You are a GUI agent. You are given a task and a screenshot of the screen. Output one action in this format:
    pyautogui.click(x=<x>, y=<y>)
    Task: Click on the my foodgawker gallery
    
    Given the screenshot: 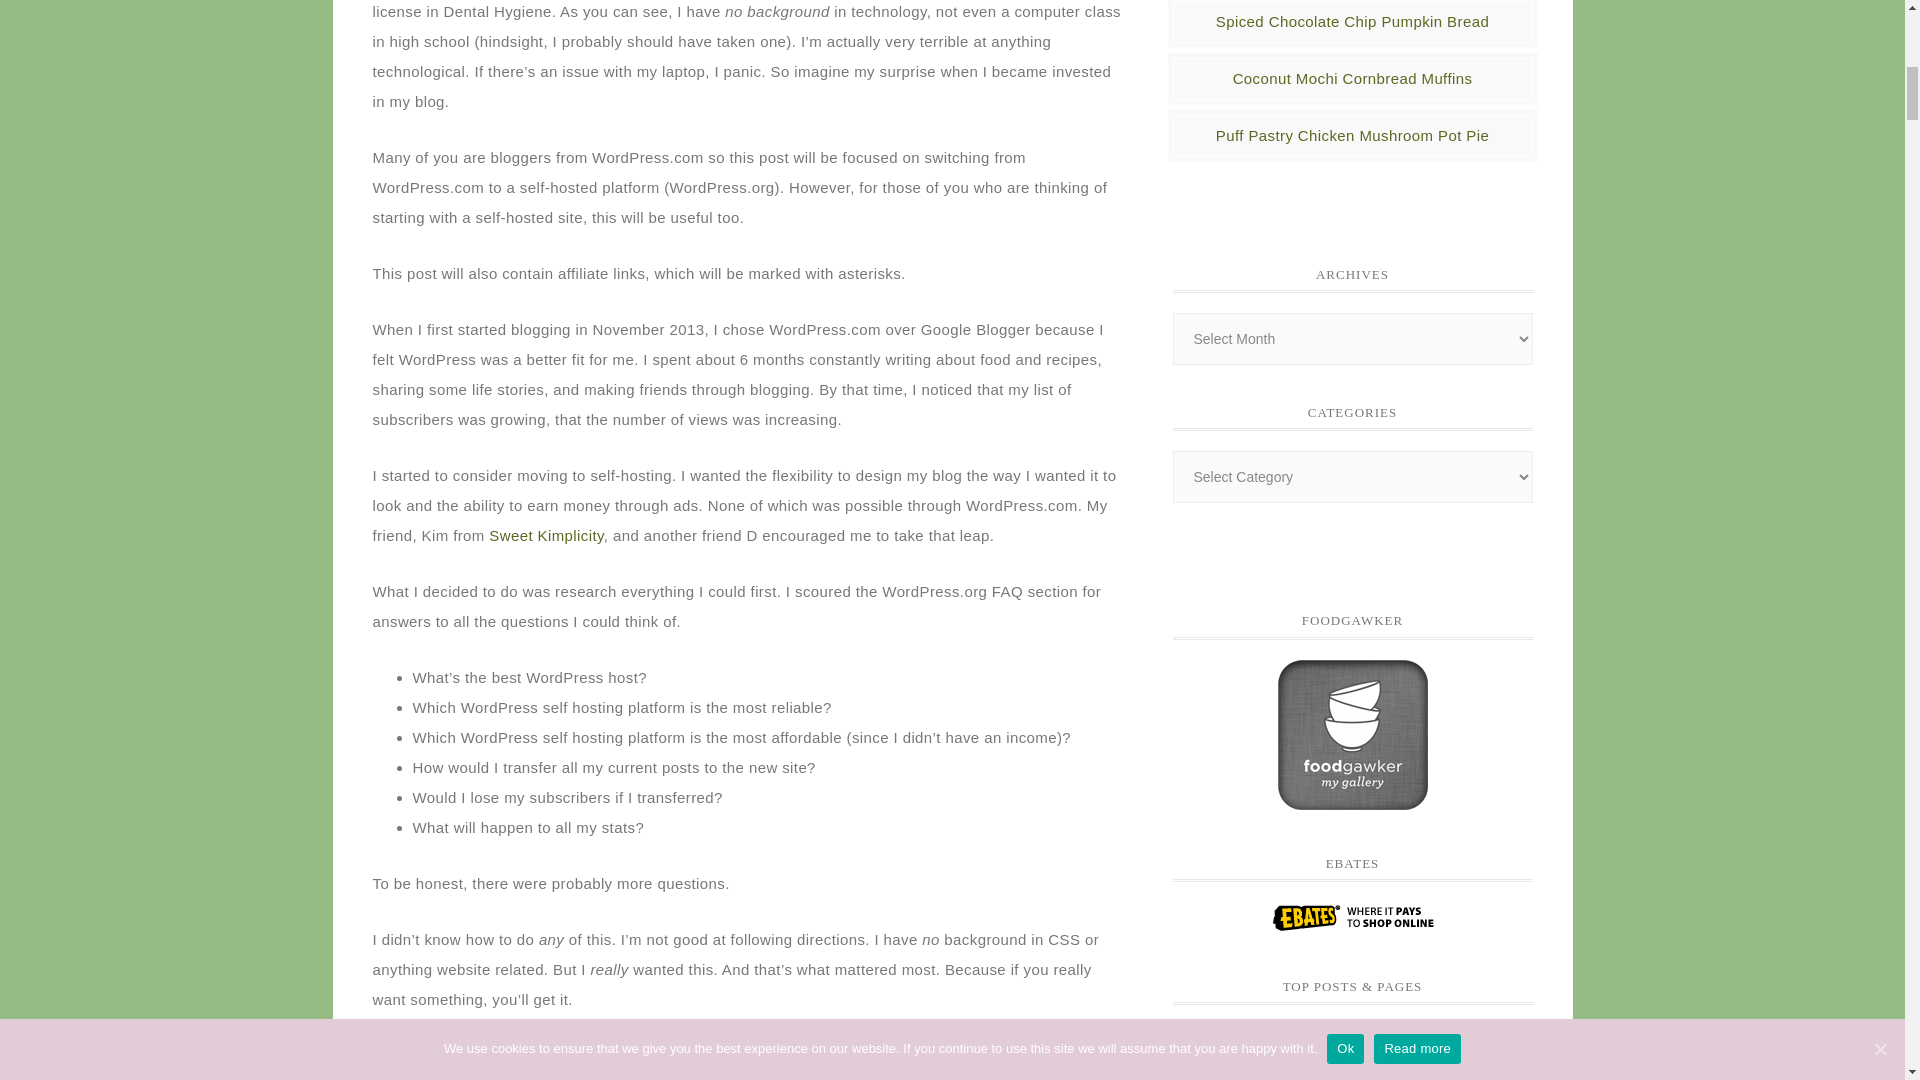 What is the action you would take?
    pyautogui.click(x=1353, y=800)
    